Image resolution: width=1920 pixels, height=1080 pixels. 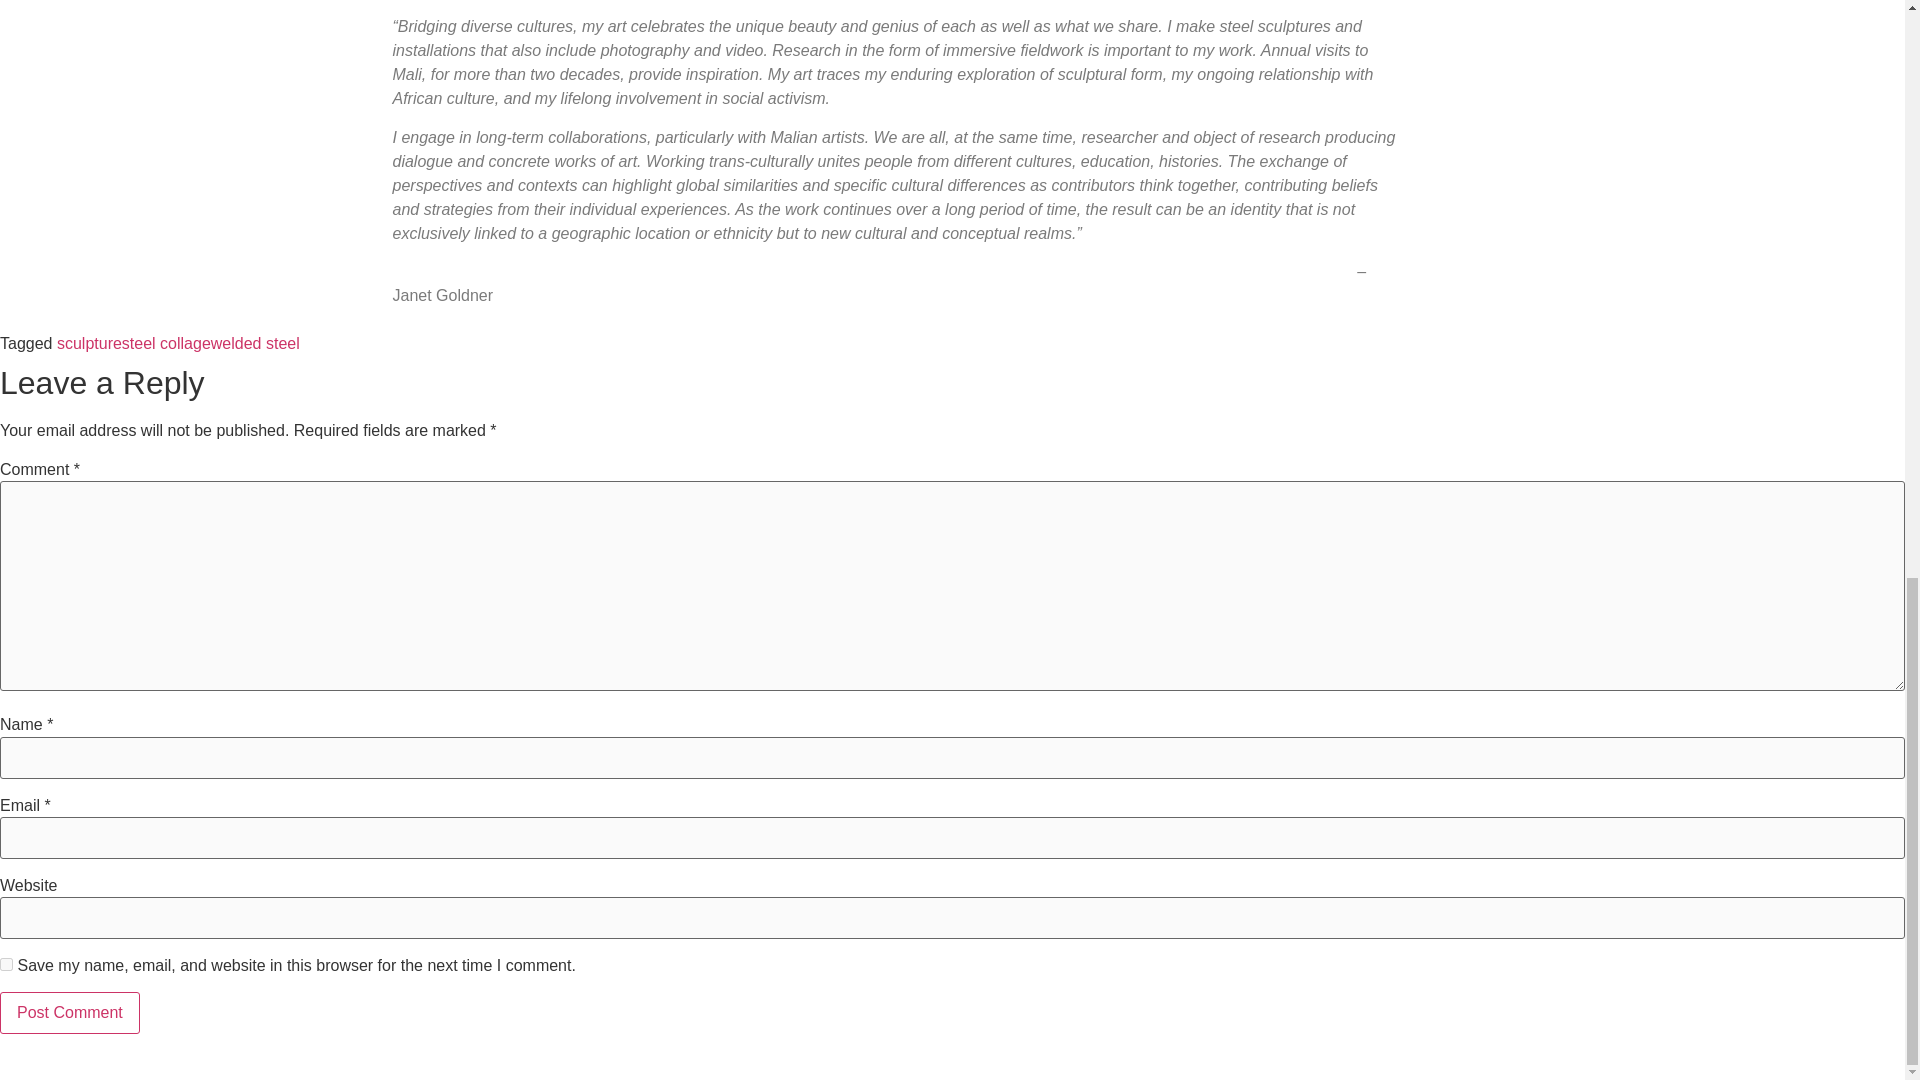 What do you see at coordinates (70, 1012) in the screenshot?
I see `Post Comment` at bounding box center [70, 1012].